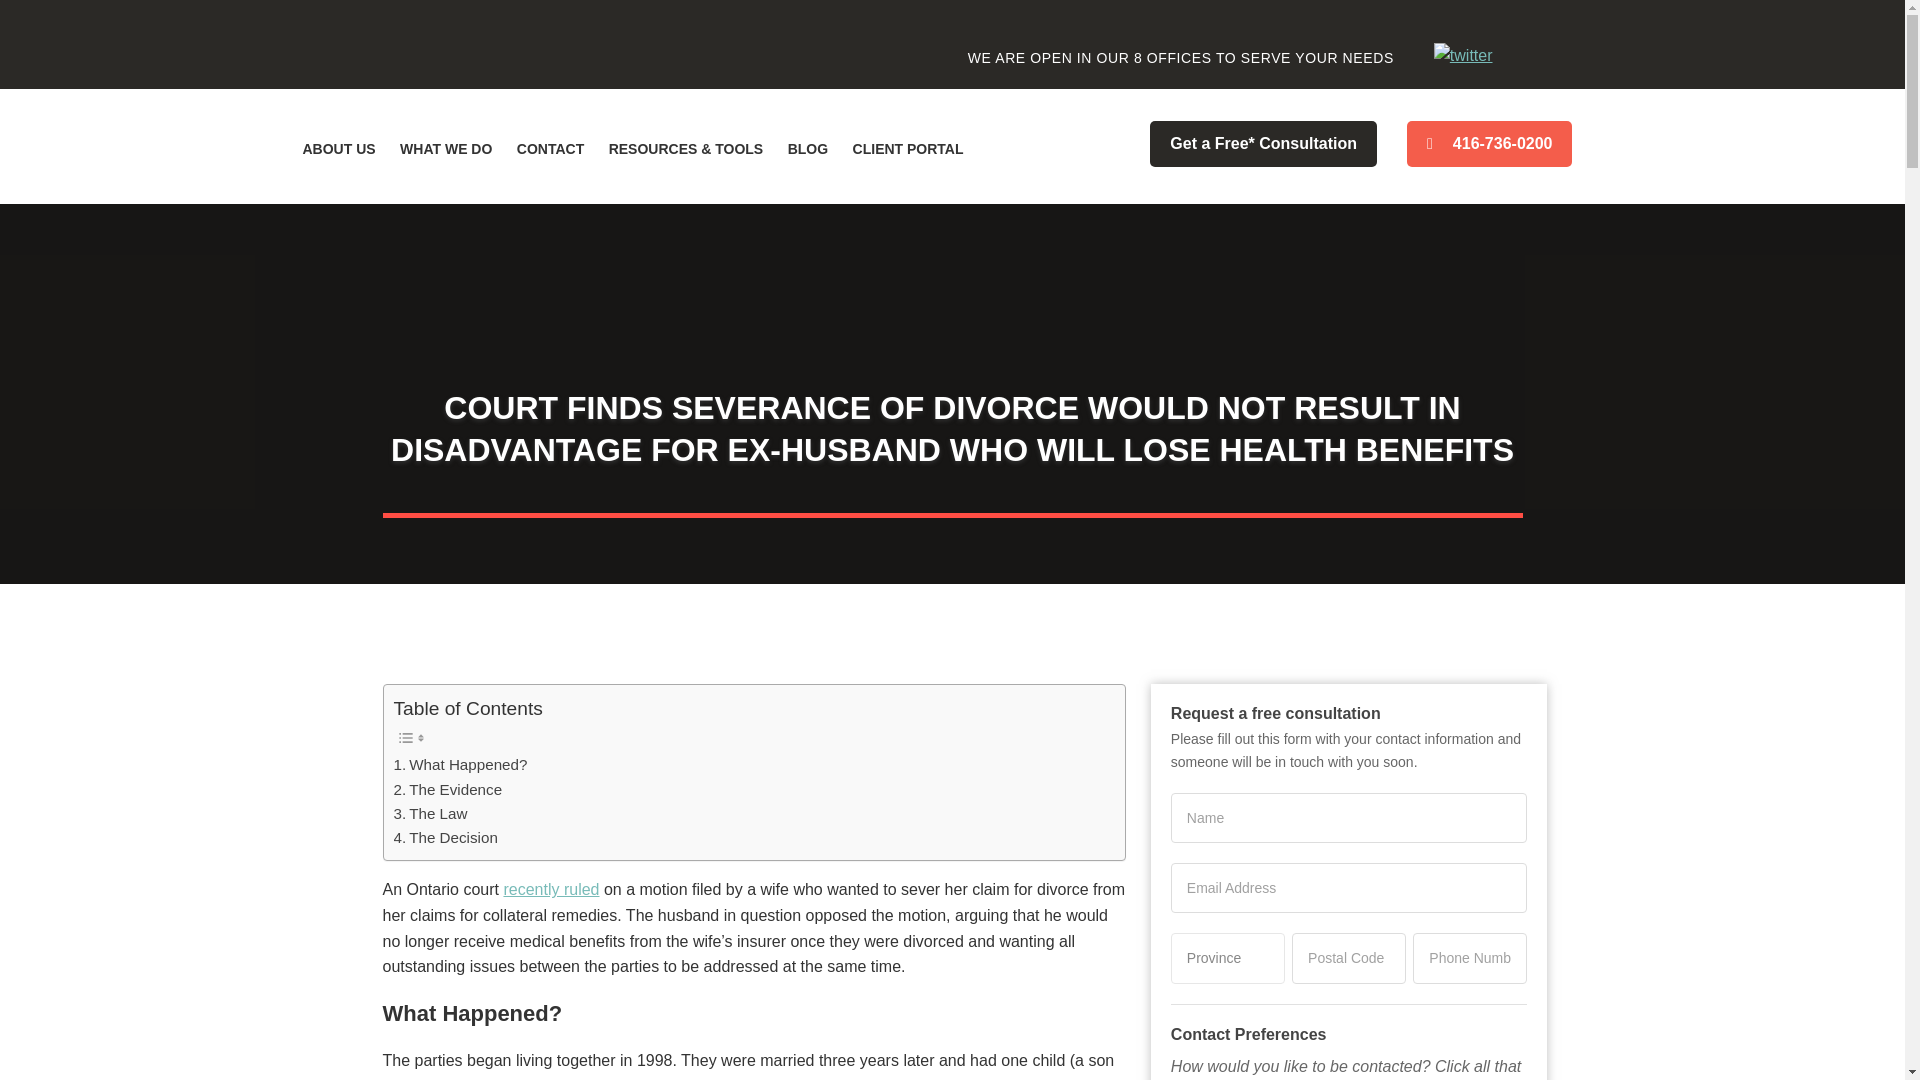 The width and height of the screenshot is (1920, 1080). Describe the element at coordinates (338, 148) in the screenshot. I see `ABOUT US` at that location.